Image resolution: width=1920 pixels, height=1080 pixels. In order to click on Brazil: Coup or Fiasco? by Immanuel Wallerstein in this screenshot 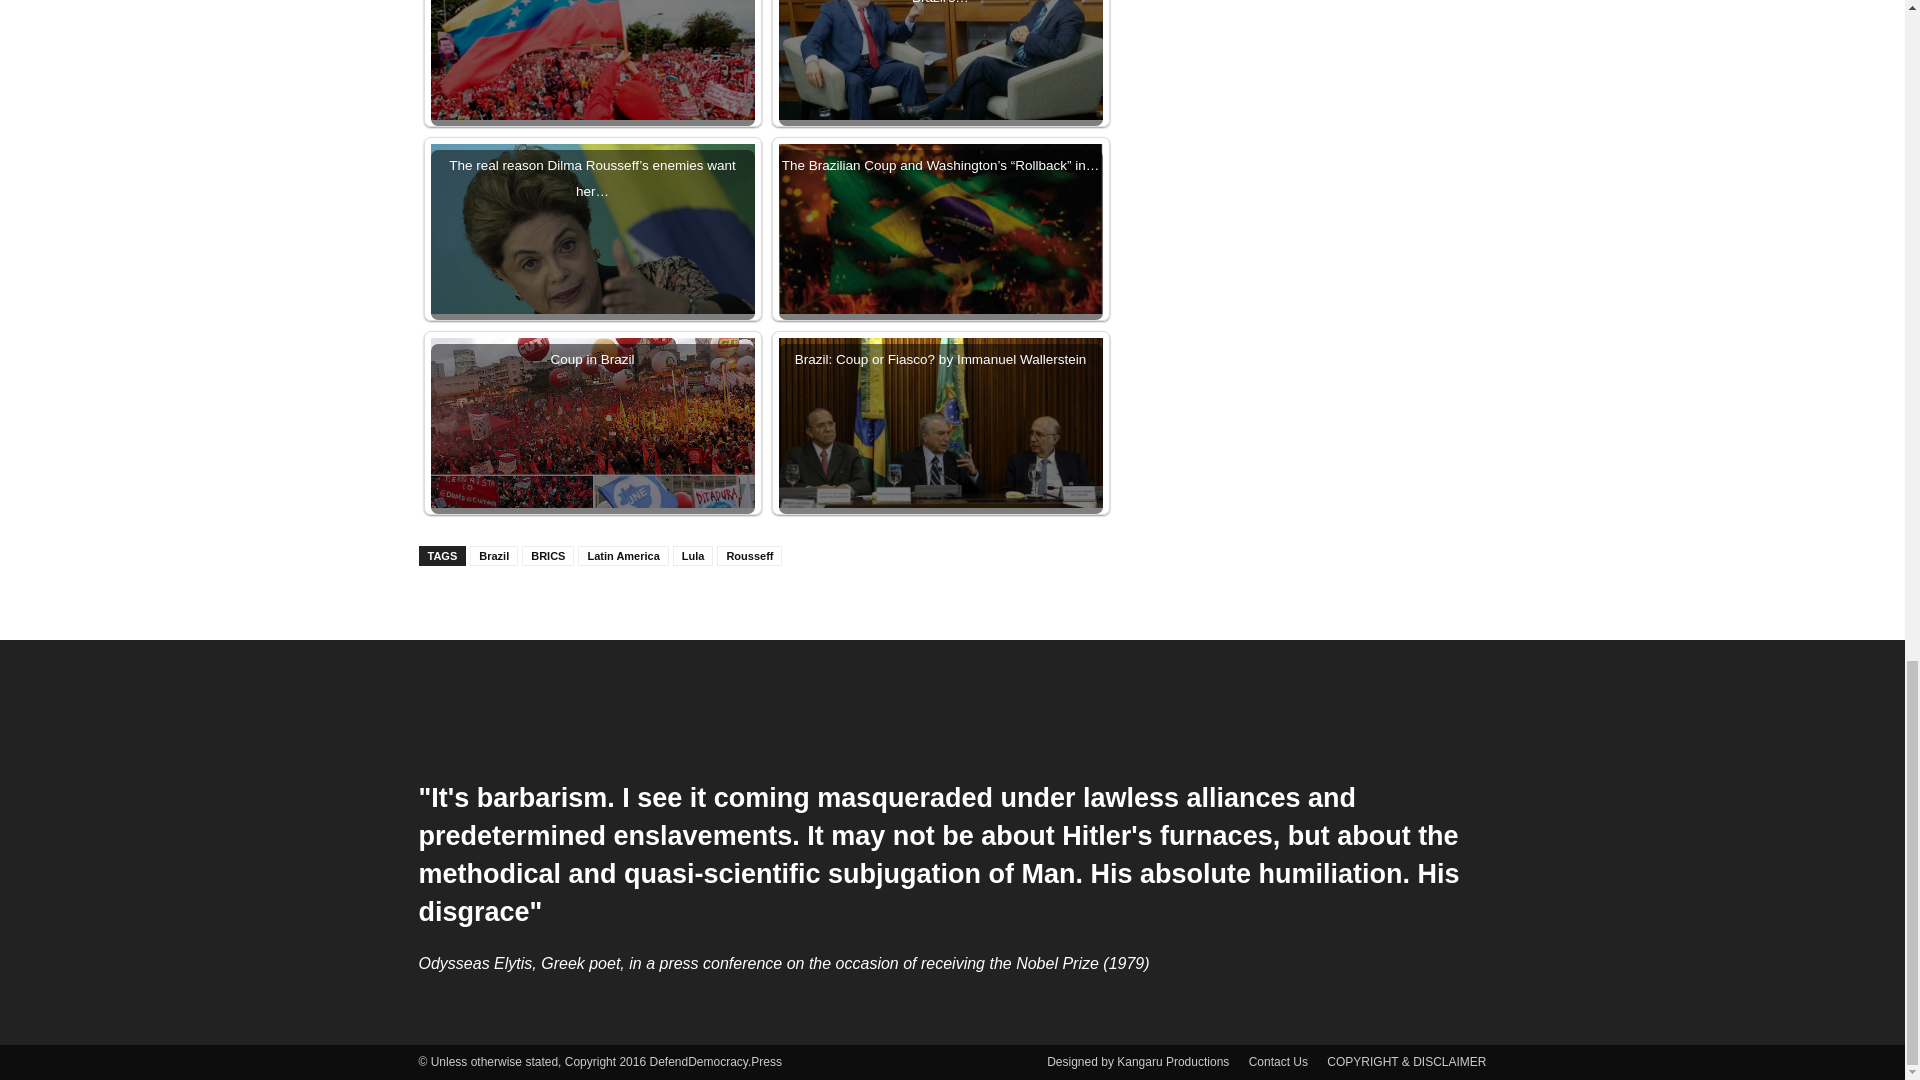, I will do `click(940, 422)`.